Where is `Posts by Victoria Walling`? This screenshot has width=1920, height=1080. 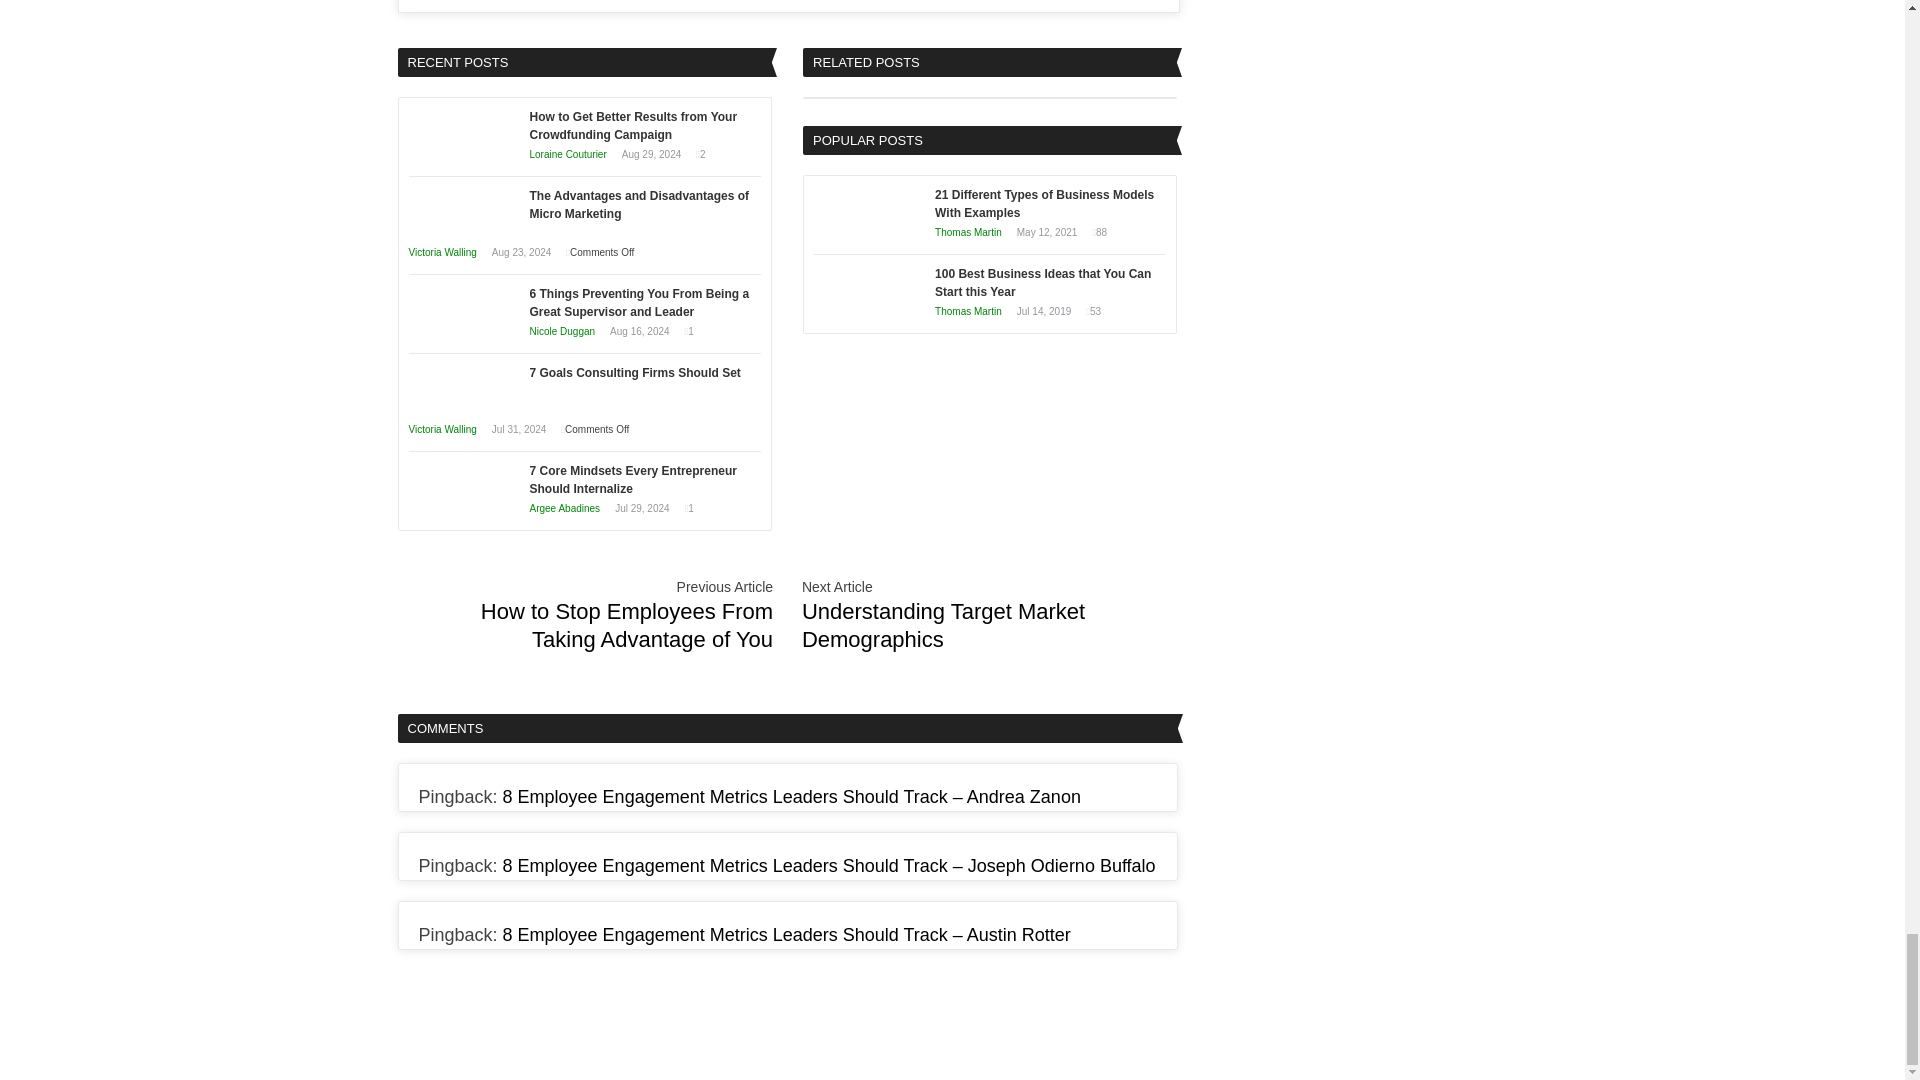 Posts by Victoria Walling is located at coordinates (442, 252).